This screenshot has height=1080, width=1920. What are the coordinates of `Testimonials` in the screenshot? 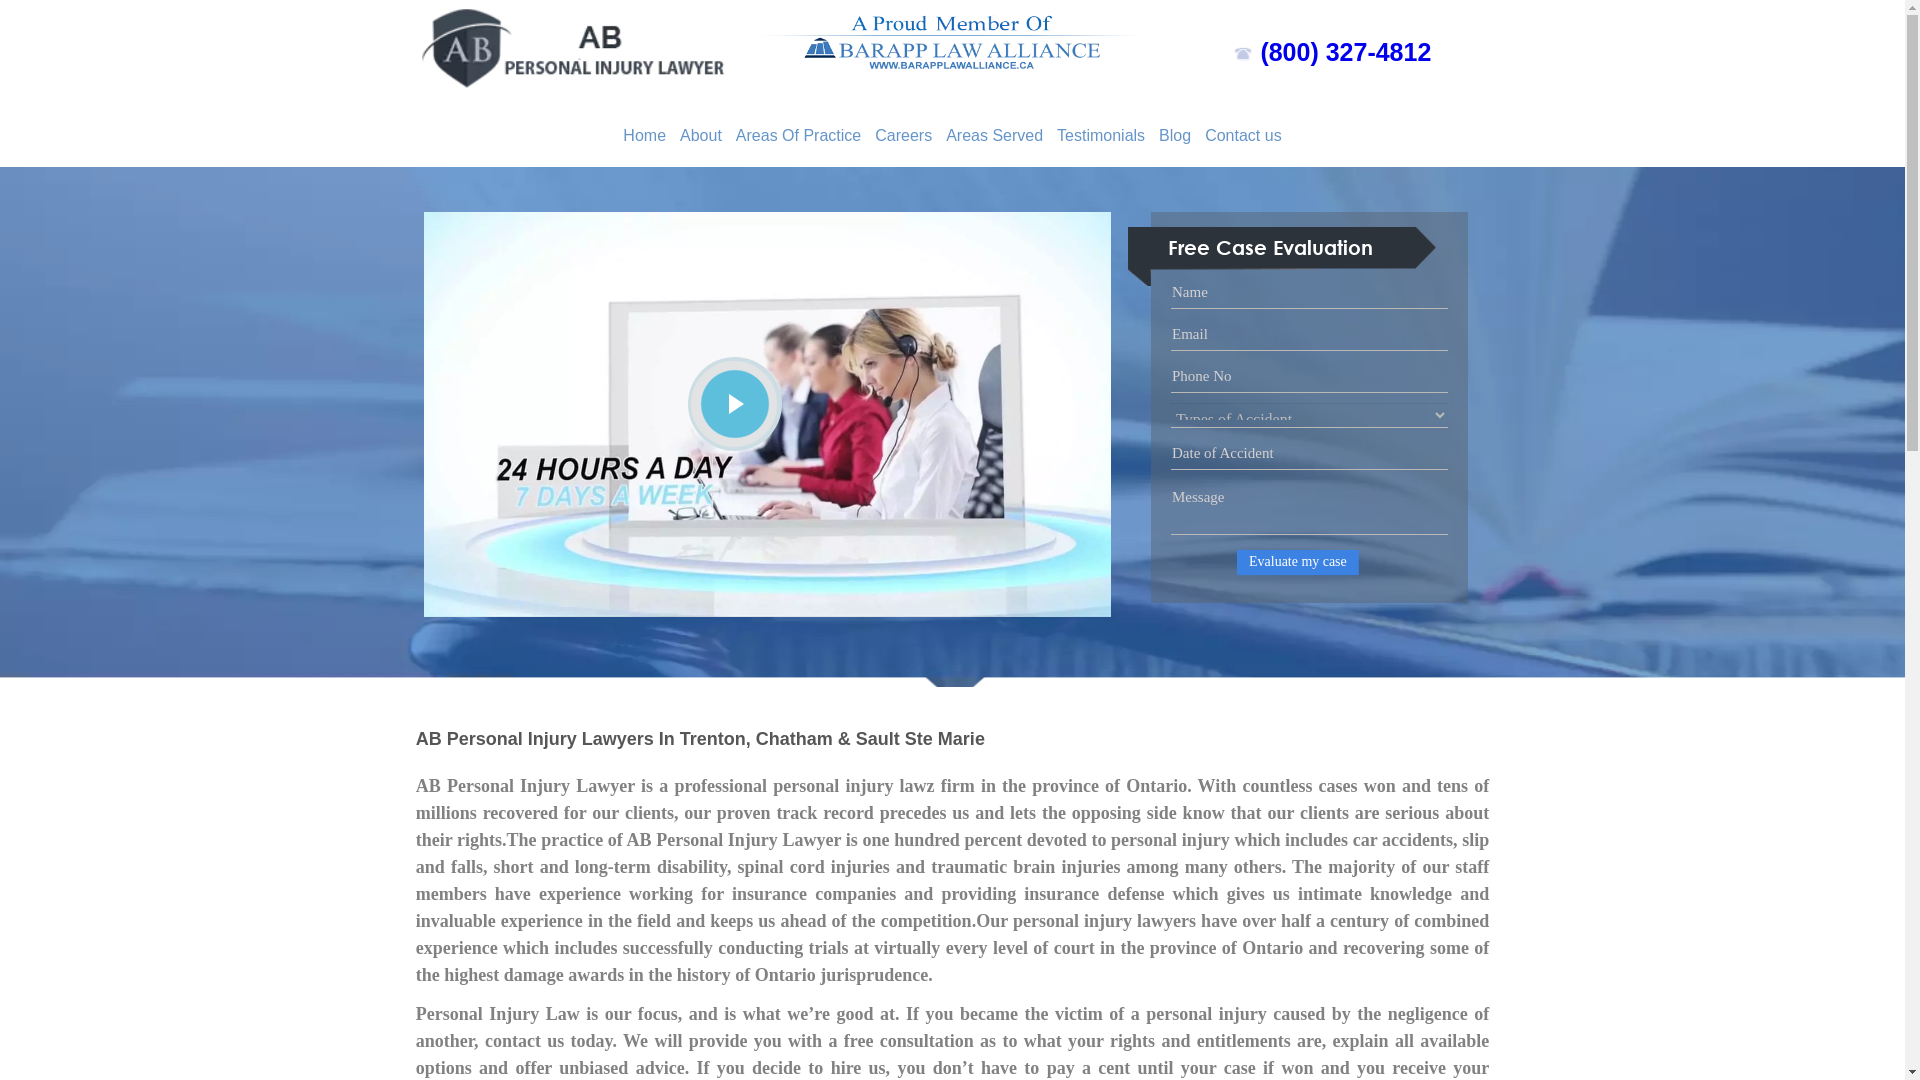 It's located at (1101, 136).